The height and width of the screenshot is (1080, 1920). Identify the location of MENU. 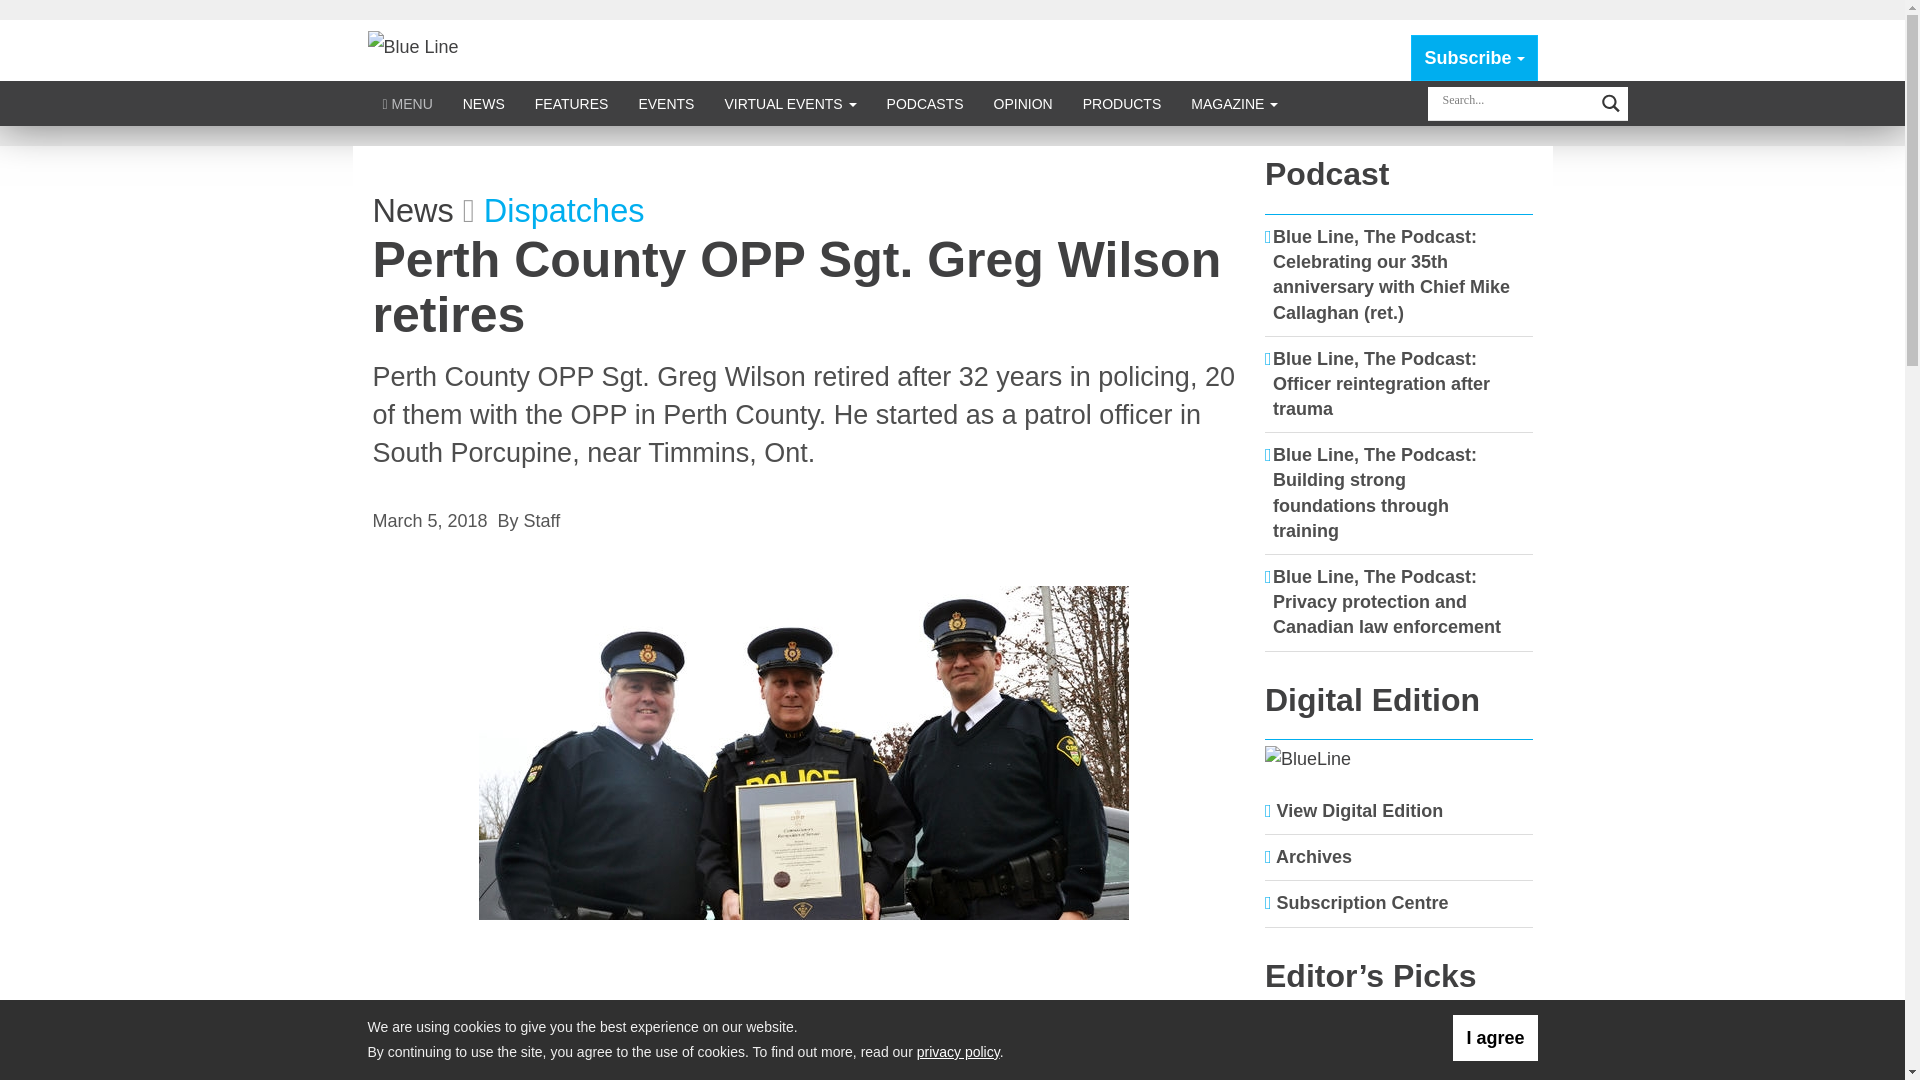
(408, 104).